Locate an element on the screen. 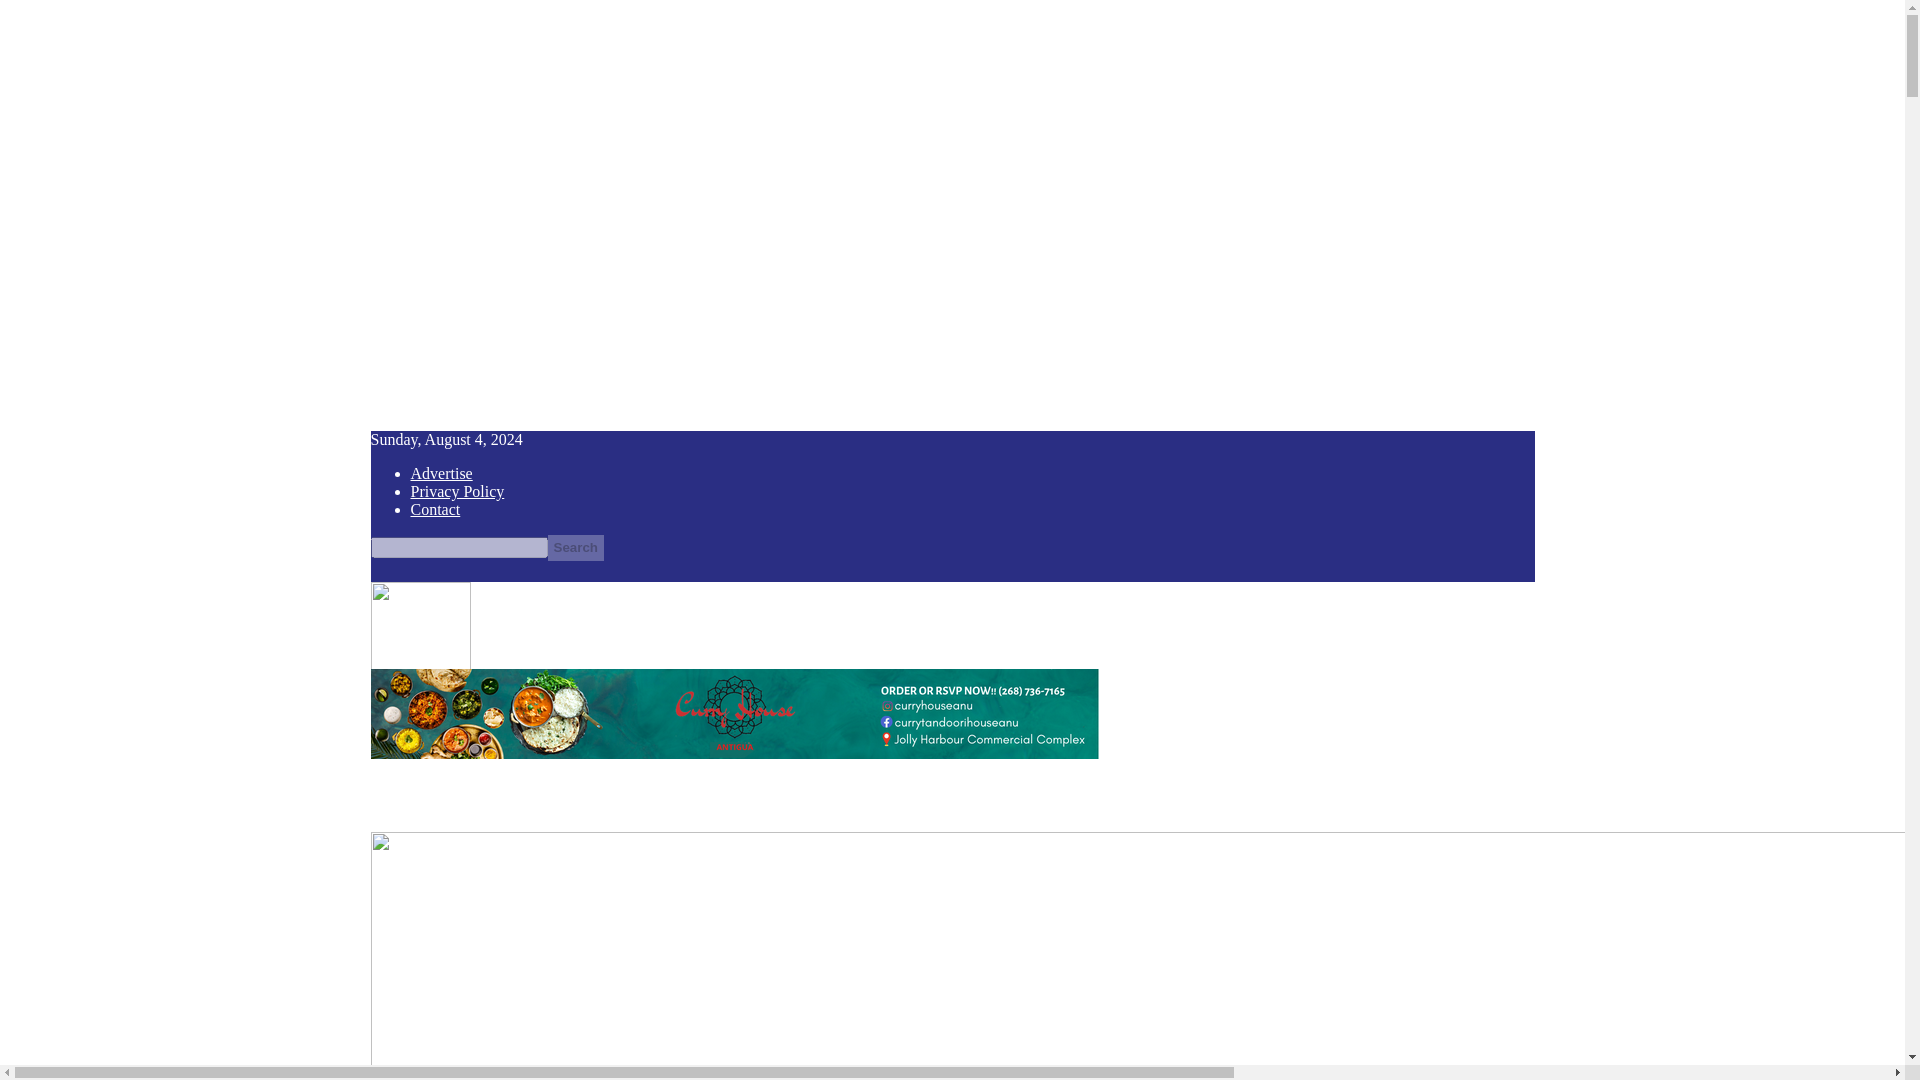 The width and height of the screenshot is (1920, 1080). Contact is located at coordinates (435, 510).